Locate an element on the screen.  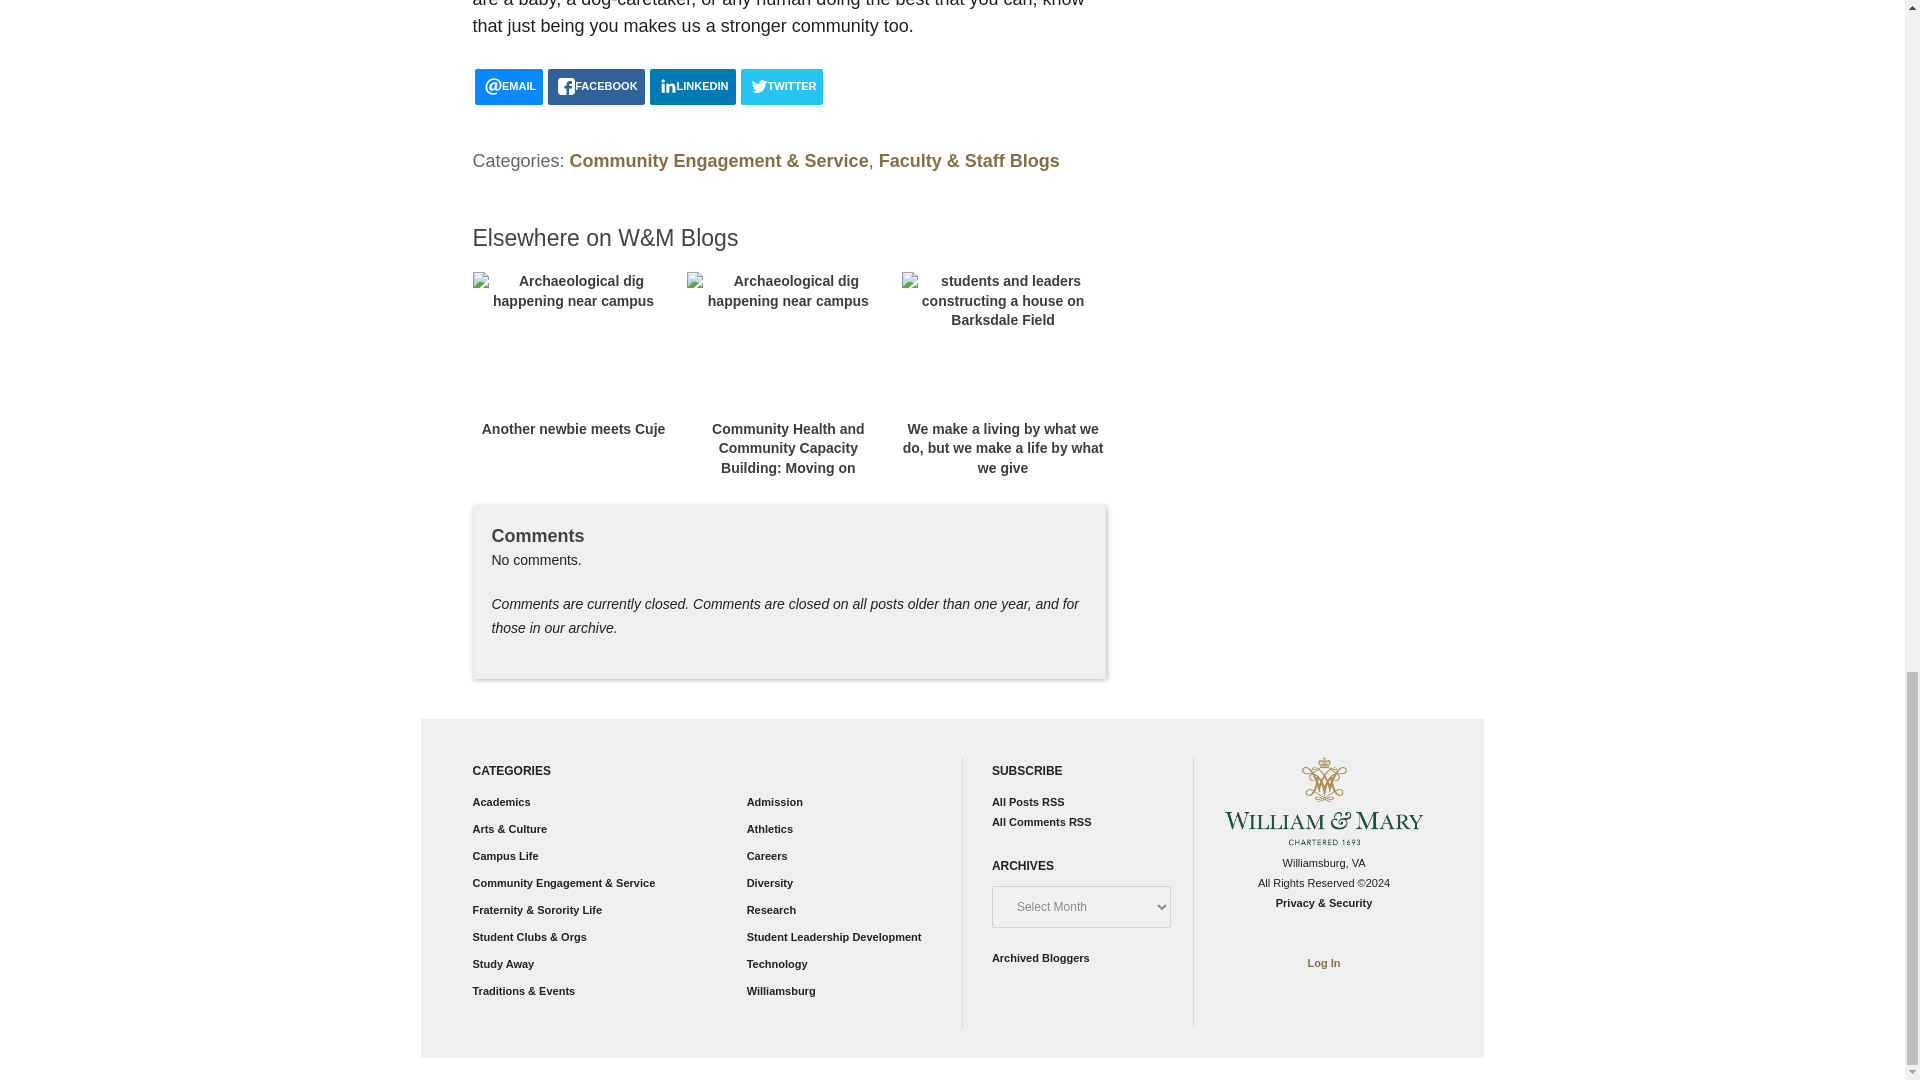
EMAIL is located at coordinates (508, 86).